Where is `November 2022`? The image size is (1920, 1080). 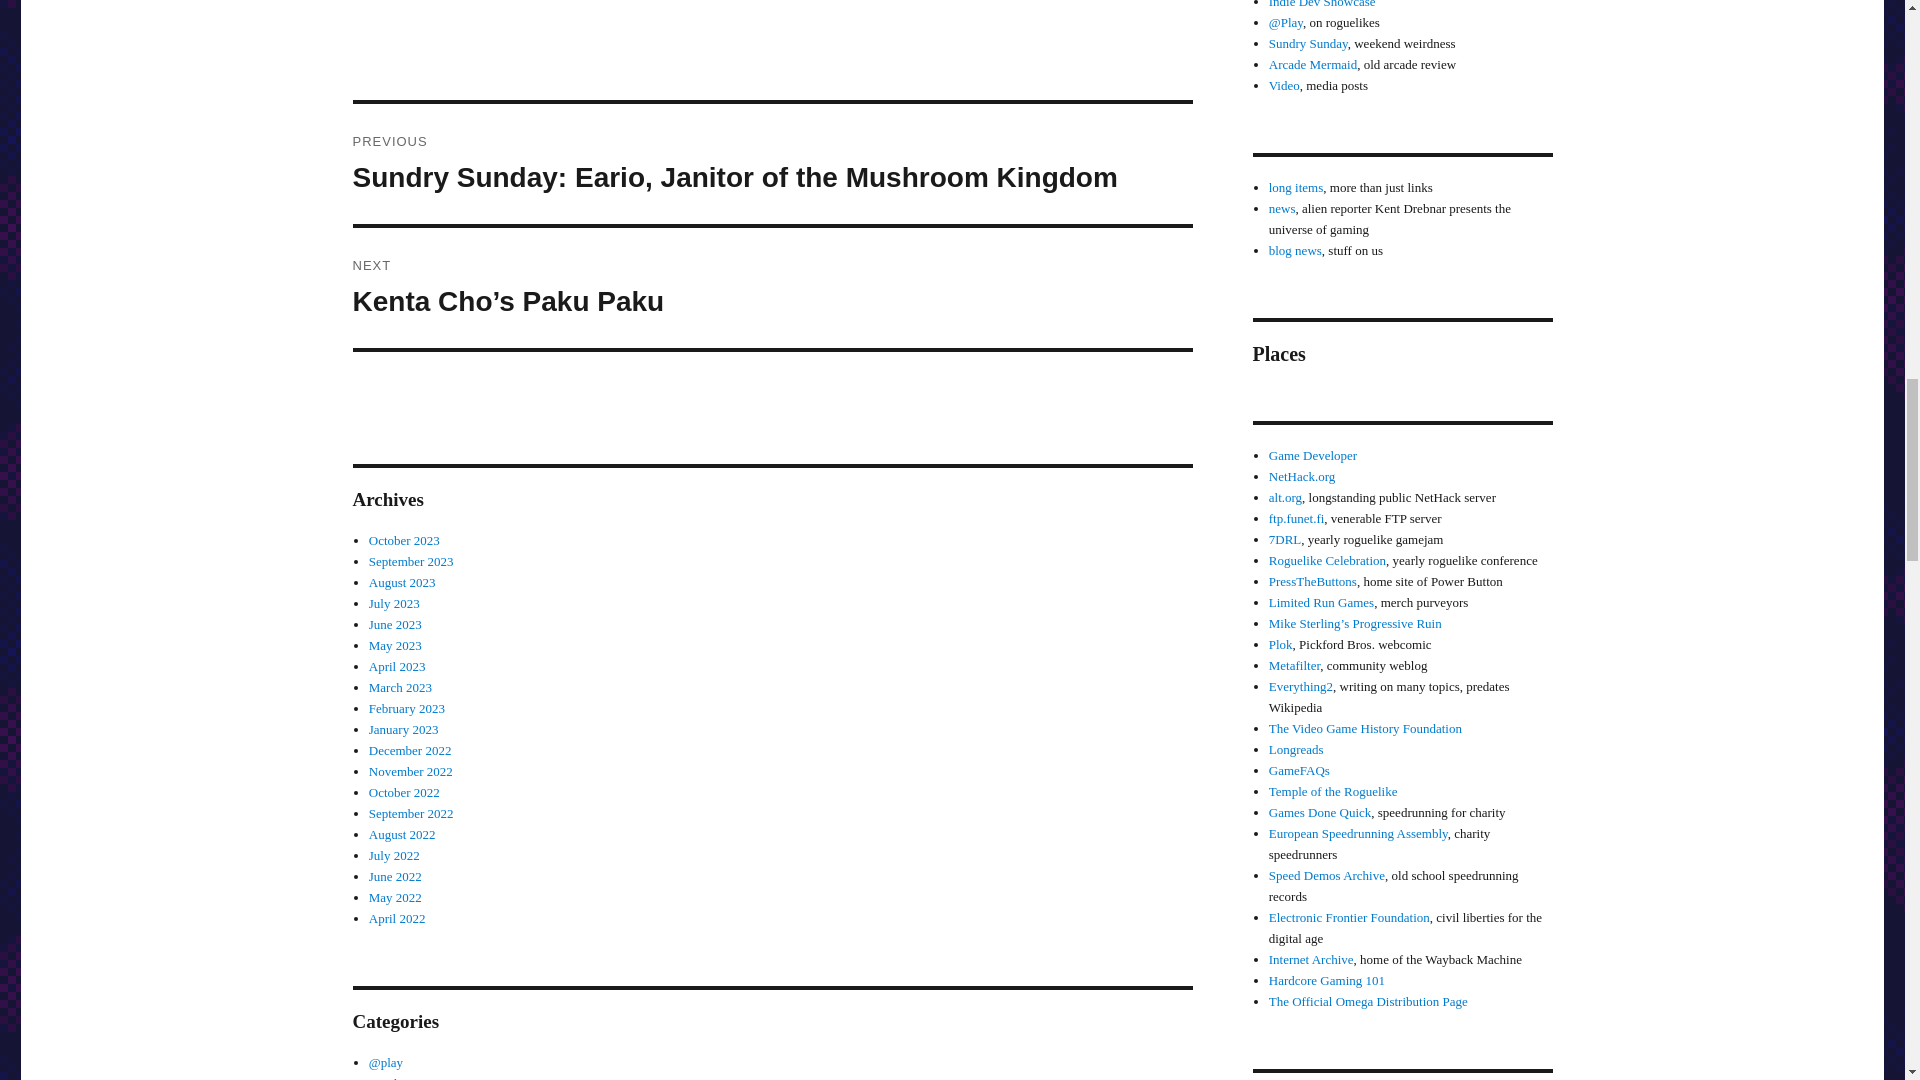 November 2022 is located at coordinates (410, 770).